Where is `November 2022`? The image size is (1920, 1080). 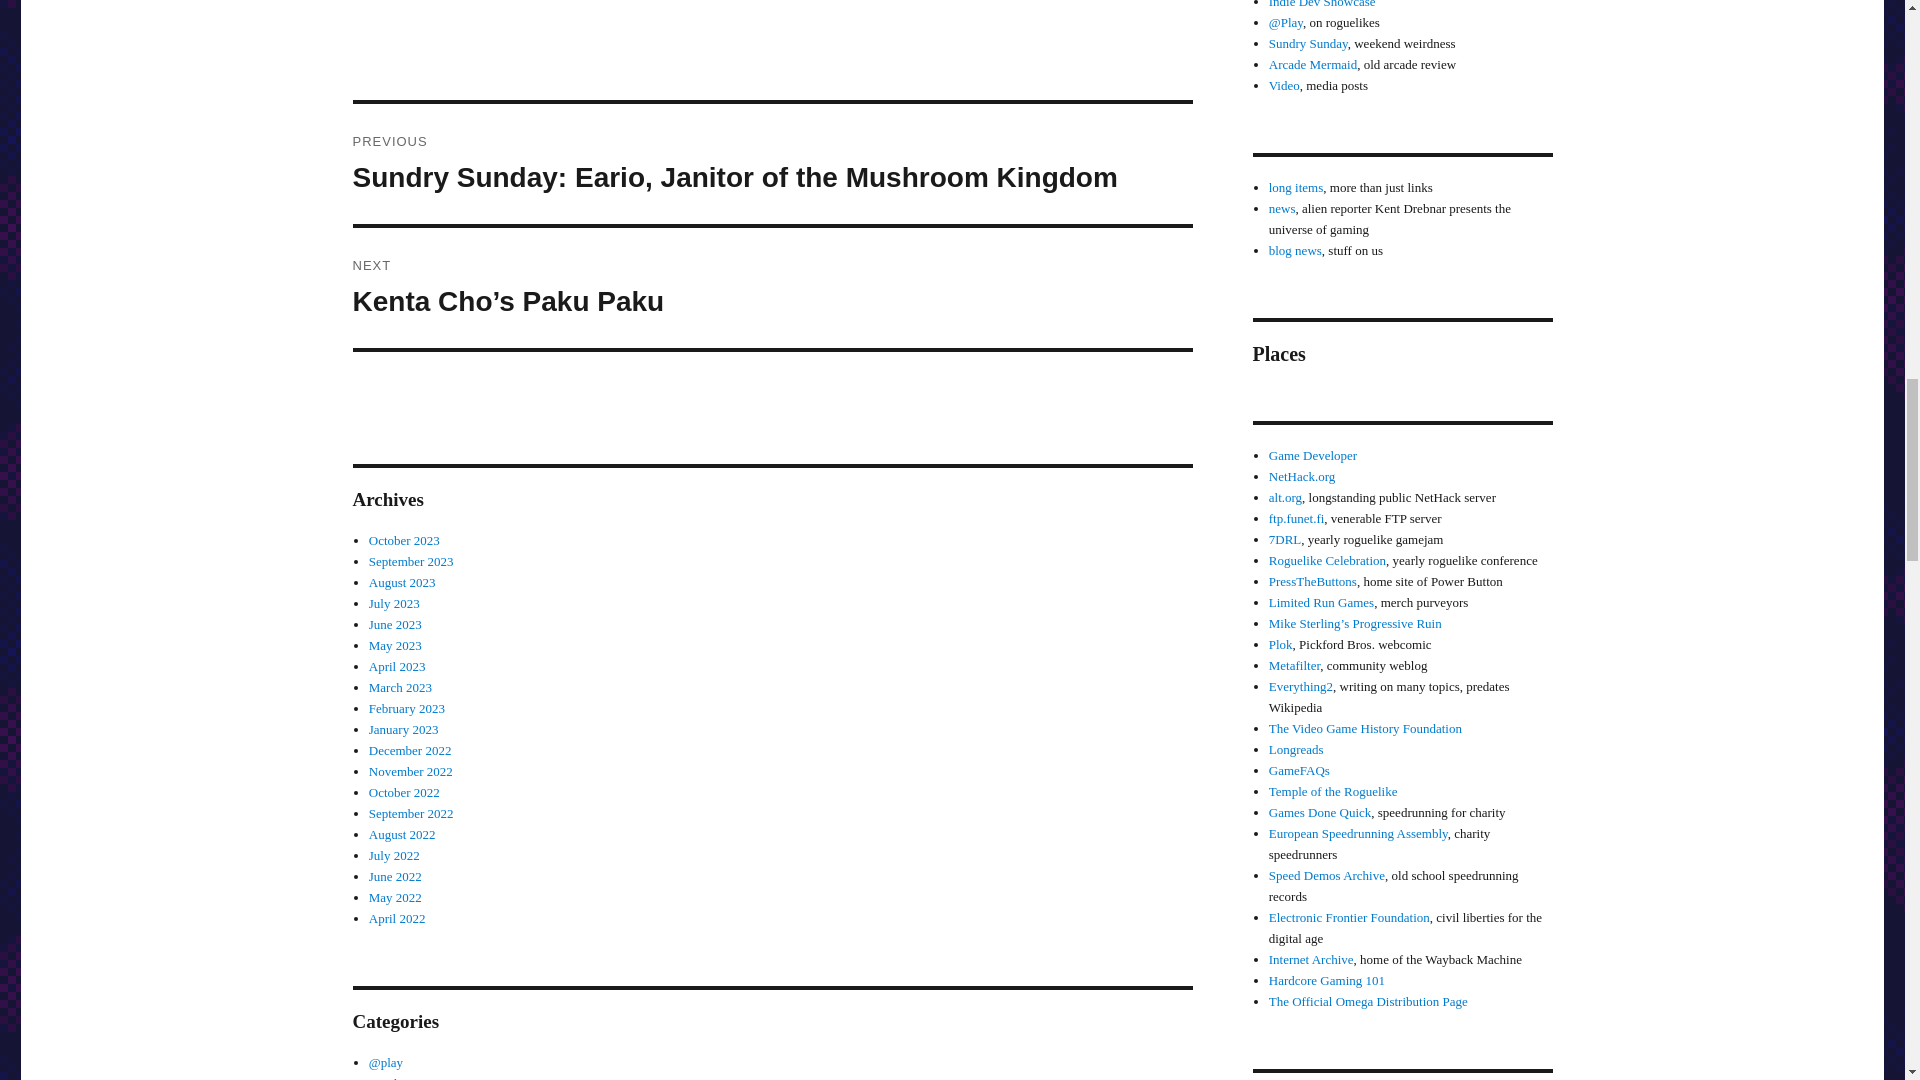 November 2022 is located at coordinates (410, 770).